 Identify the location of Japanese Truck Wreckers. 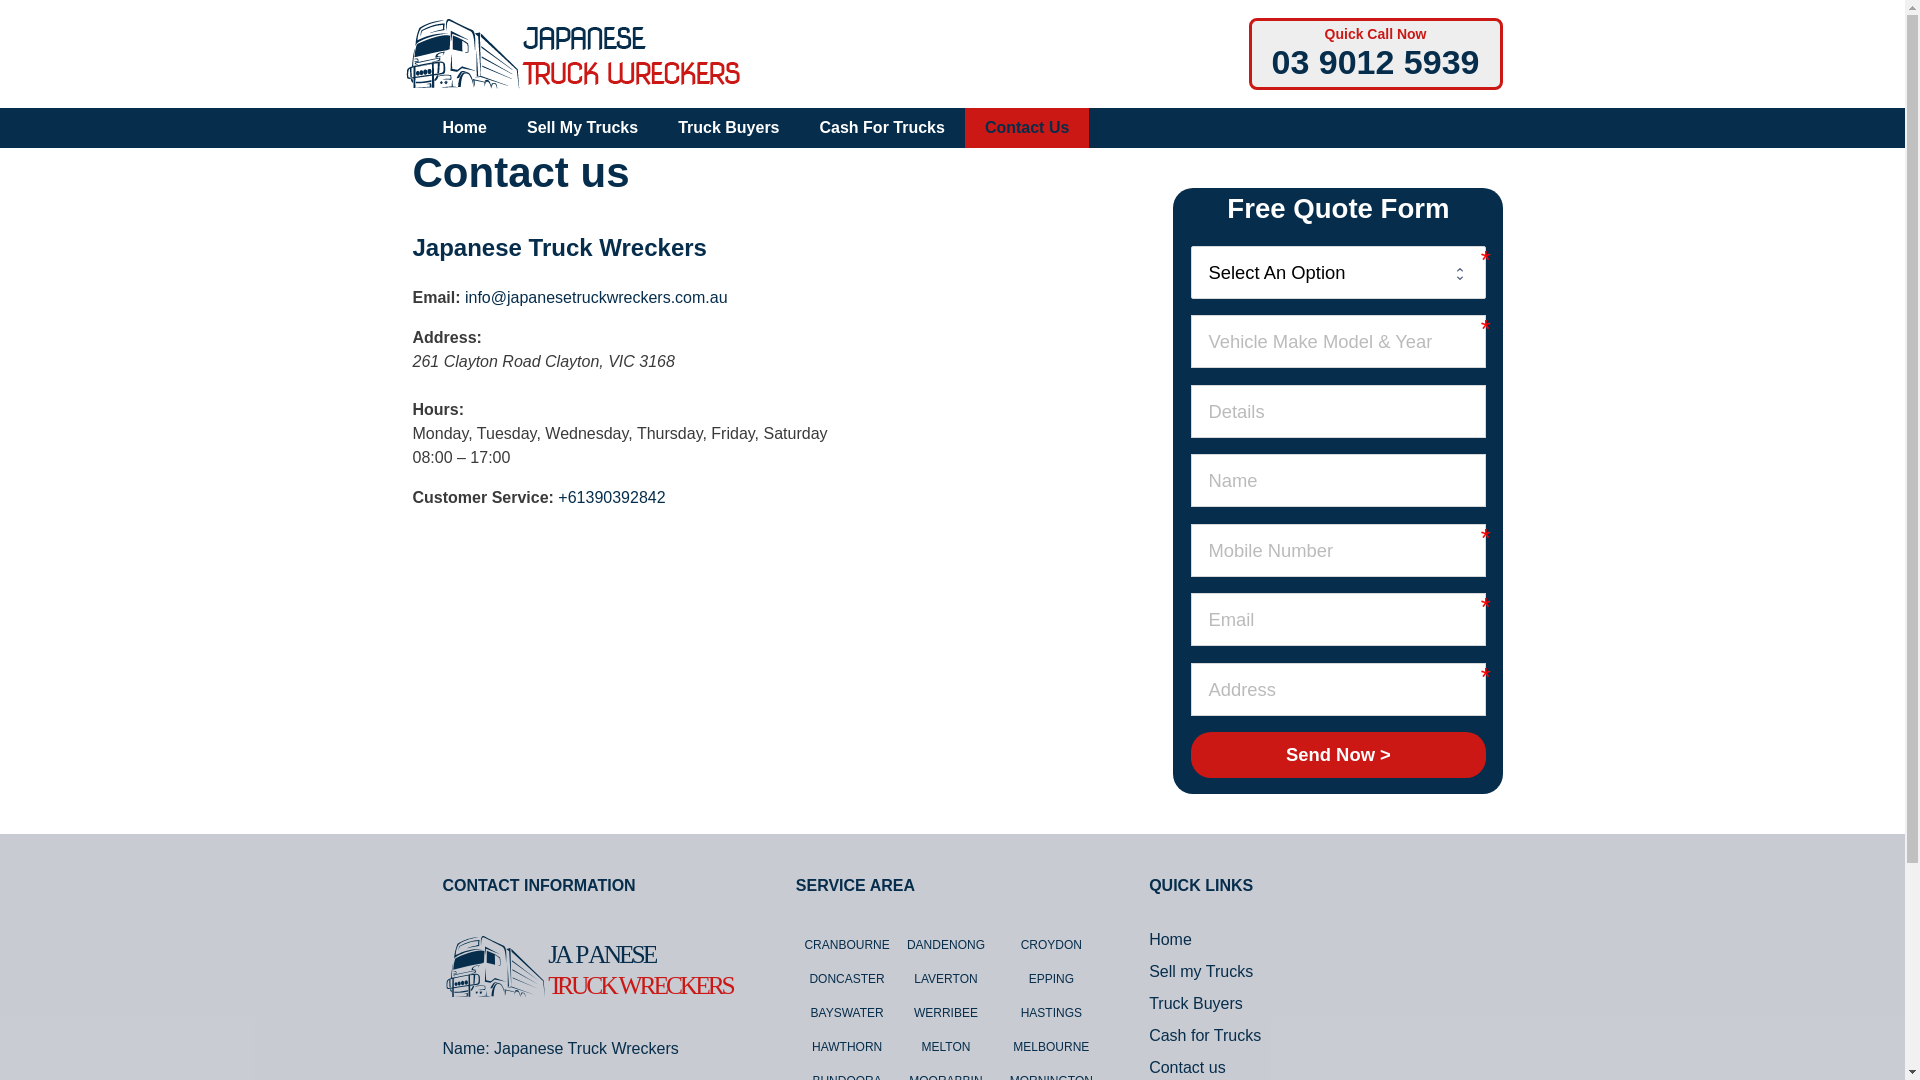
(573, 54).